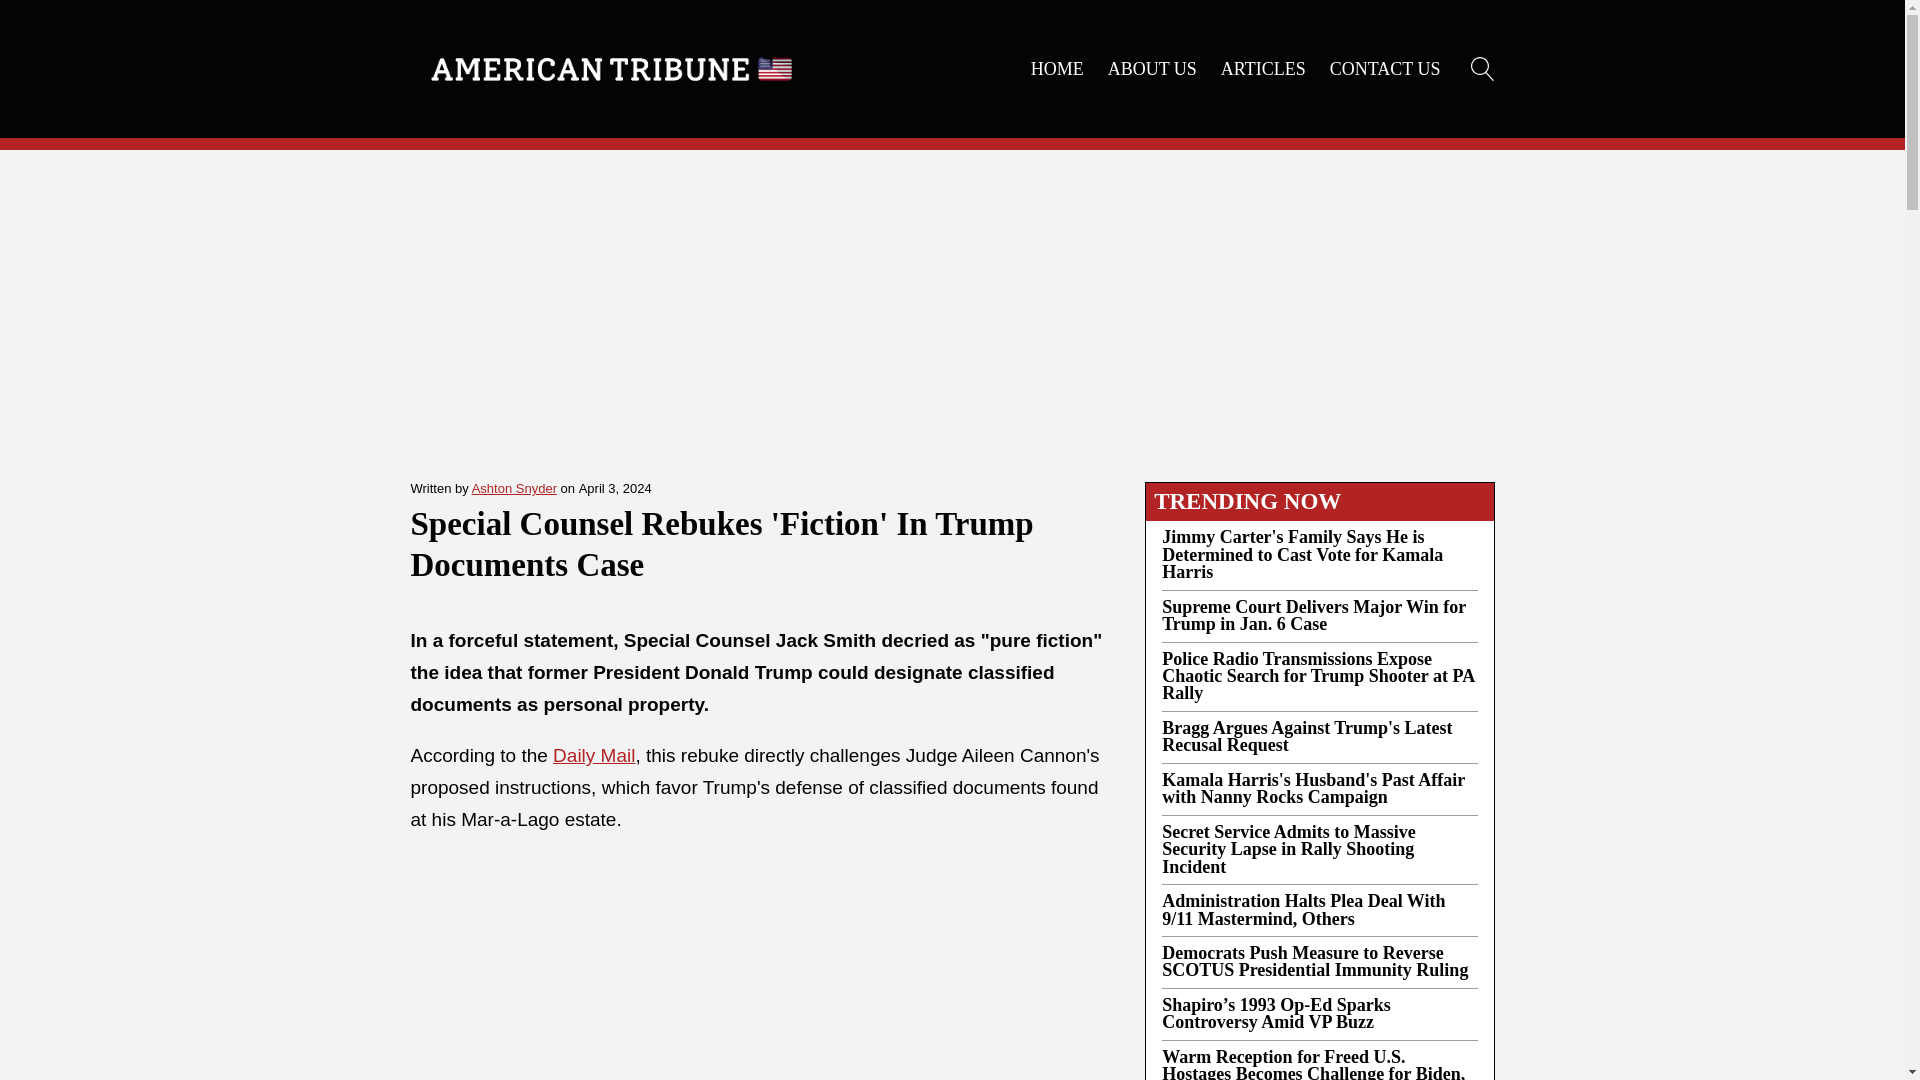 This screenshot has height=1080, width=1920. I want to click on Supreme Court Delivers Major Win for Trump in Jan. 6 Case, so click(1318, 616).